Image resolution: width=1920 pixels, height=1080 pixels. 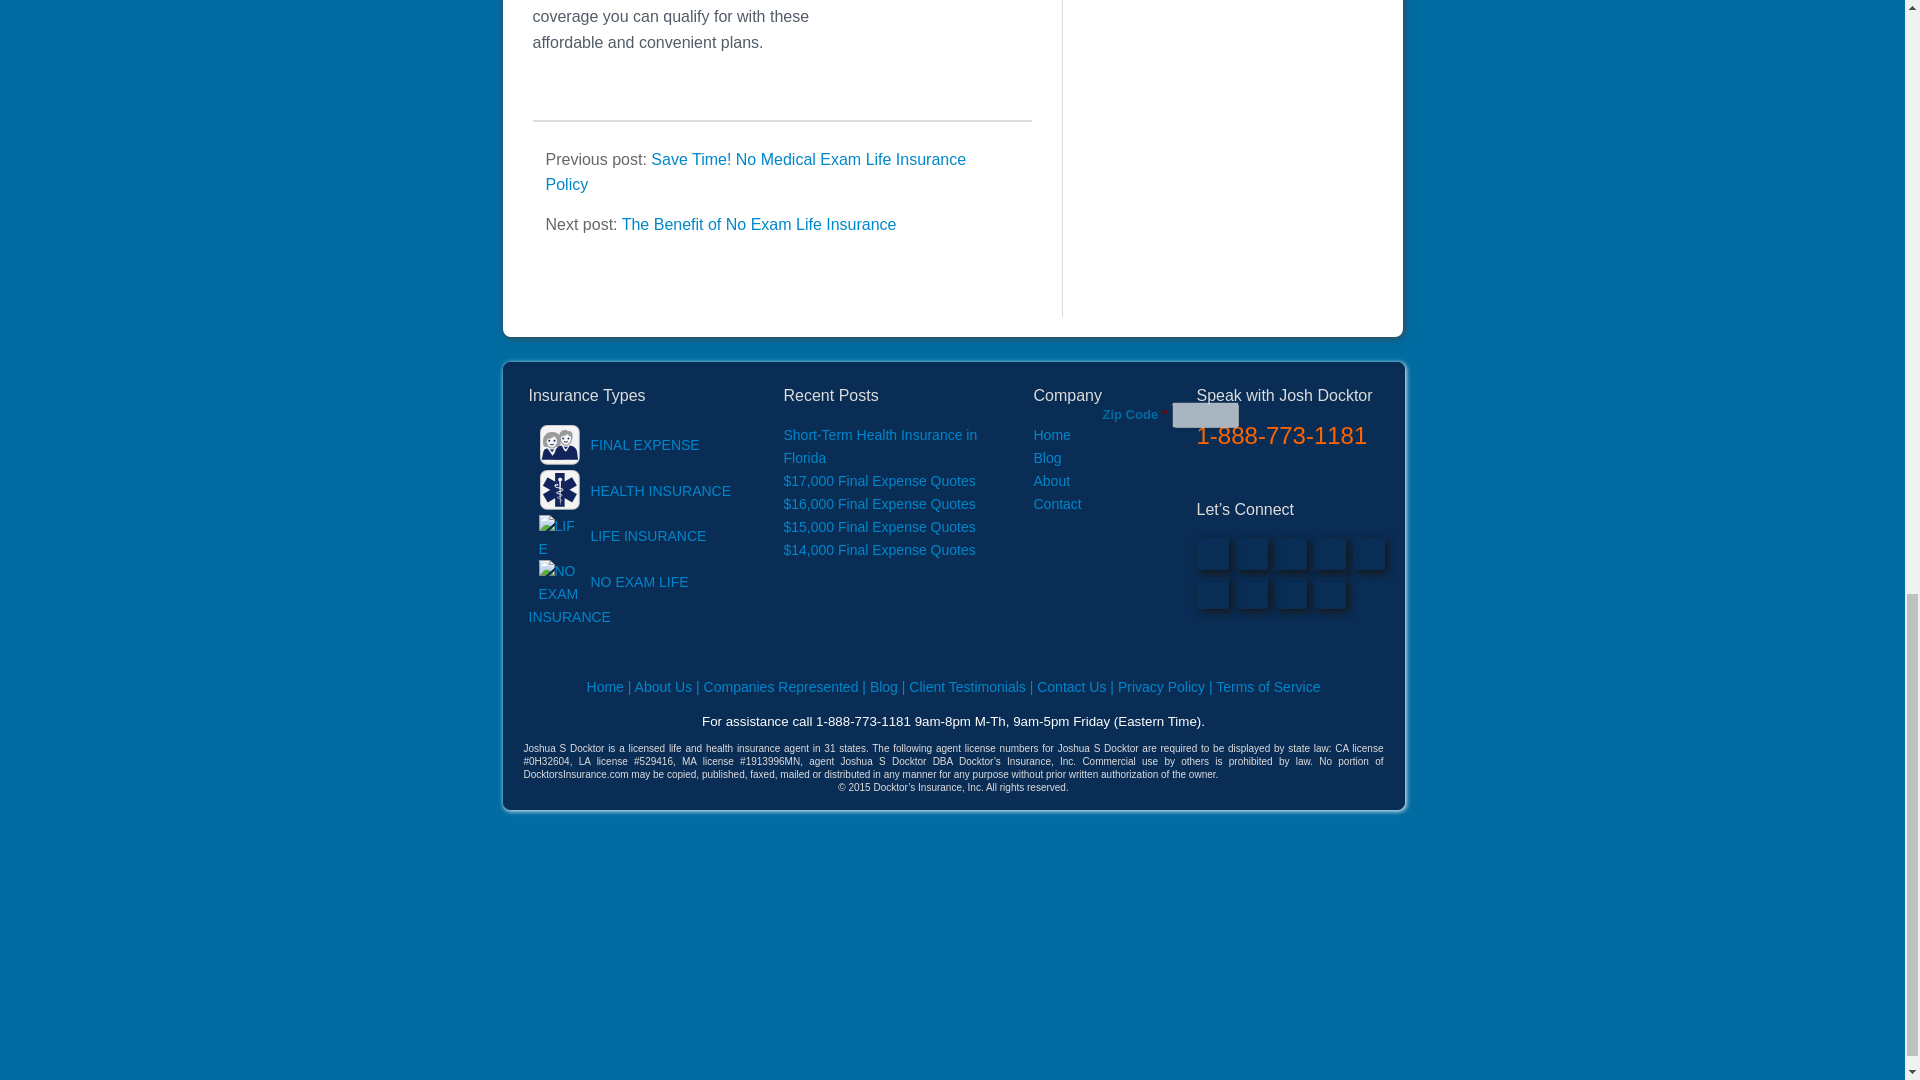 I want to click on Share This, so click(x=1252, y=592).